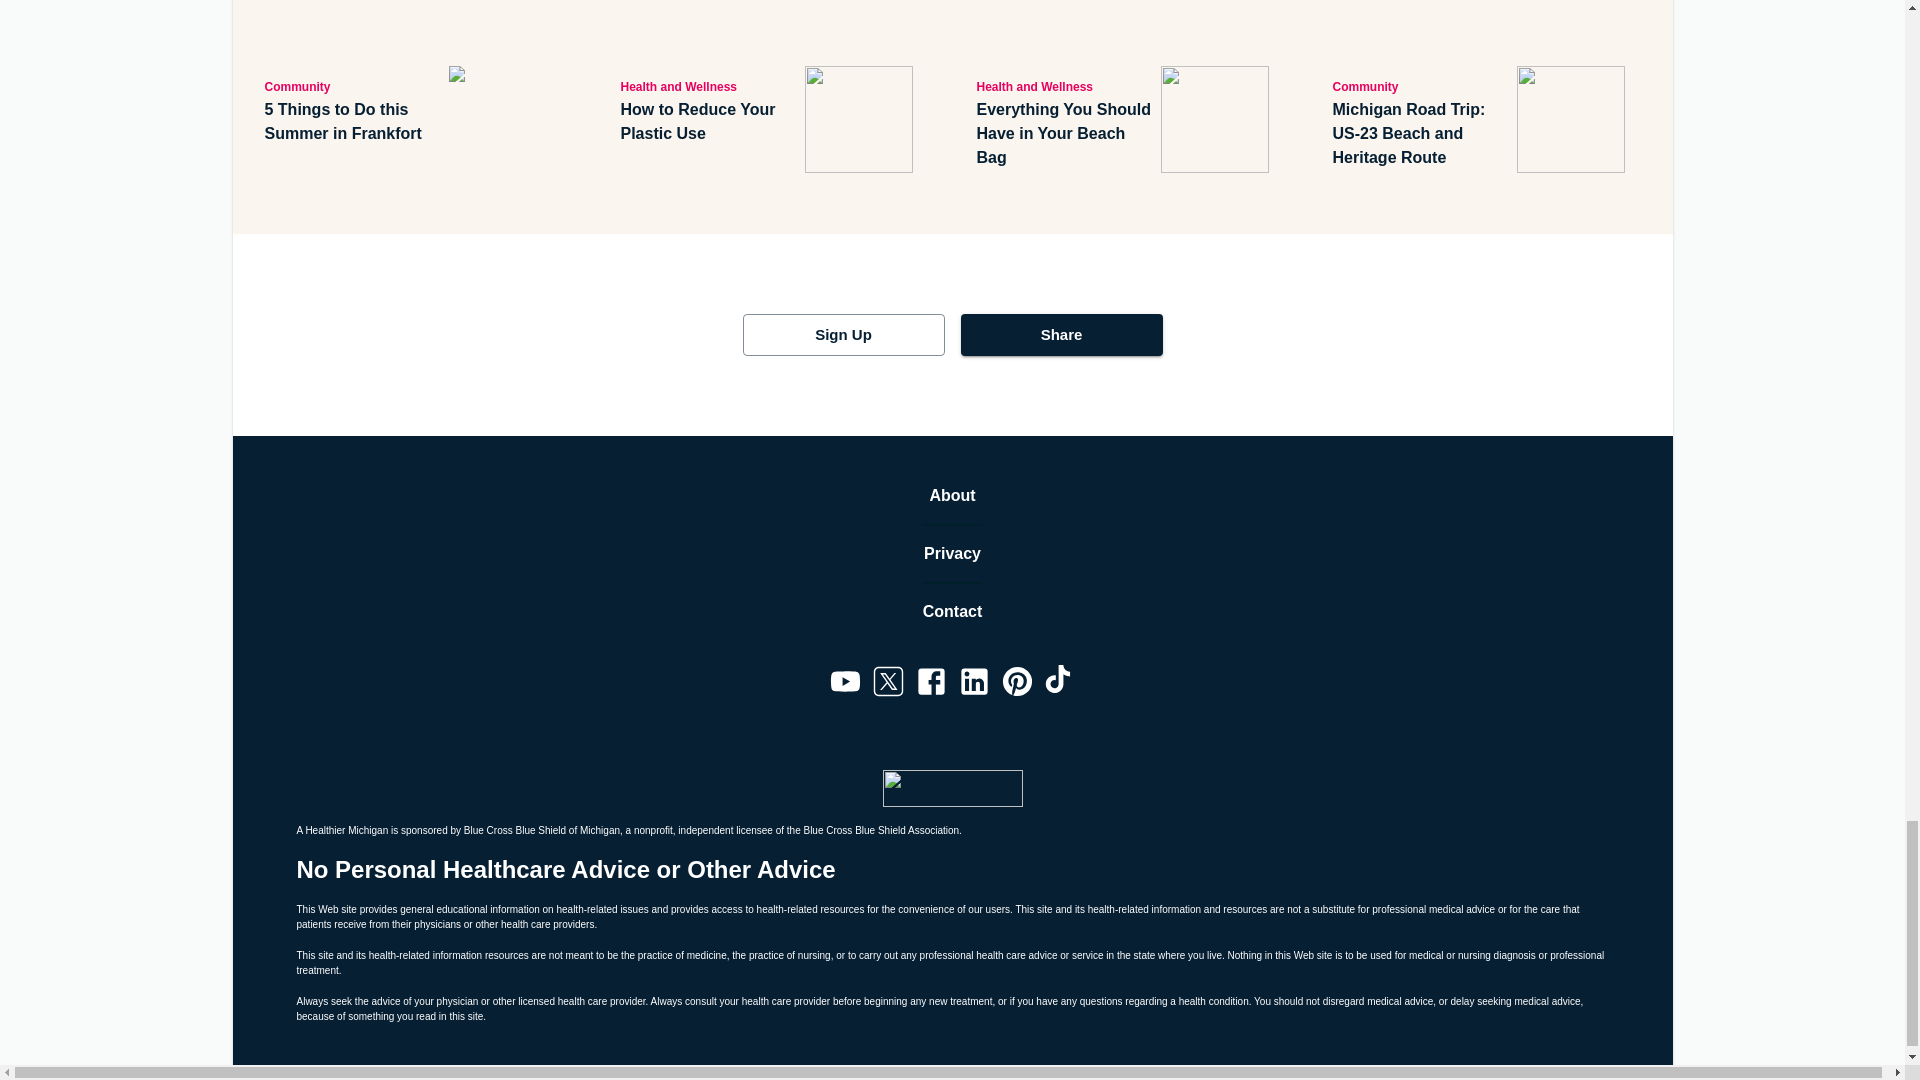 This screenshot has width=1920, height=1080. What do you see at coordinates (1064, 86) in the screenshot?
I see `Health and Wellness` at bounding box center [1064, 86].